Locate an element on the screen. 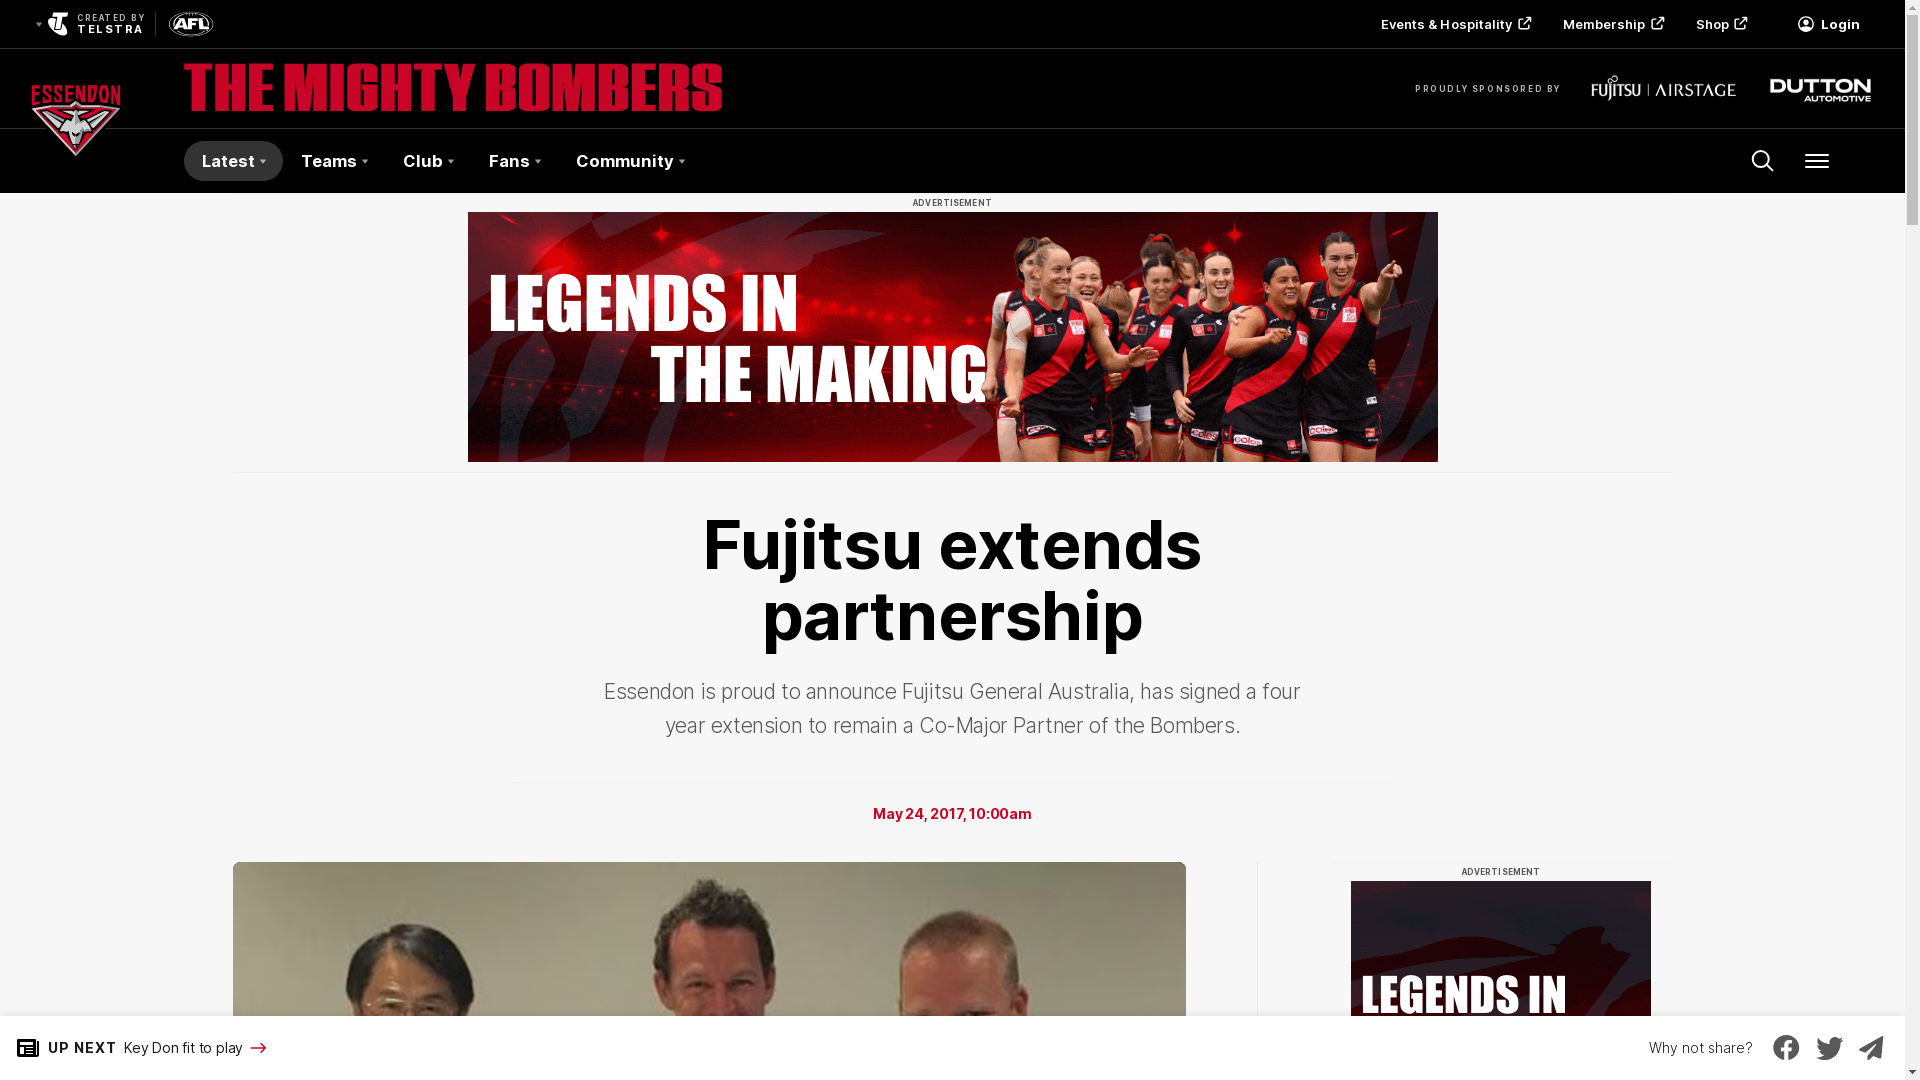  Latest is located at coordinates (234, 161).